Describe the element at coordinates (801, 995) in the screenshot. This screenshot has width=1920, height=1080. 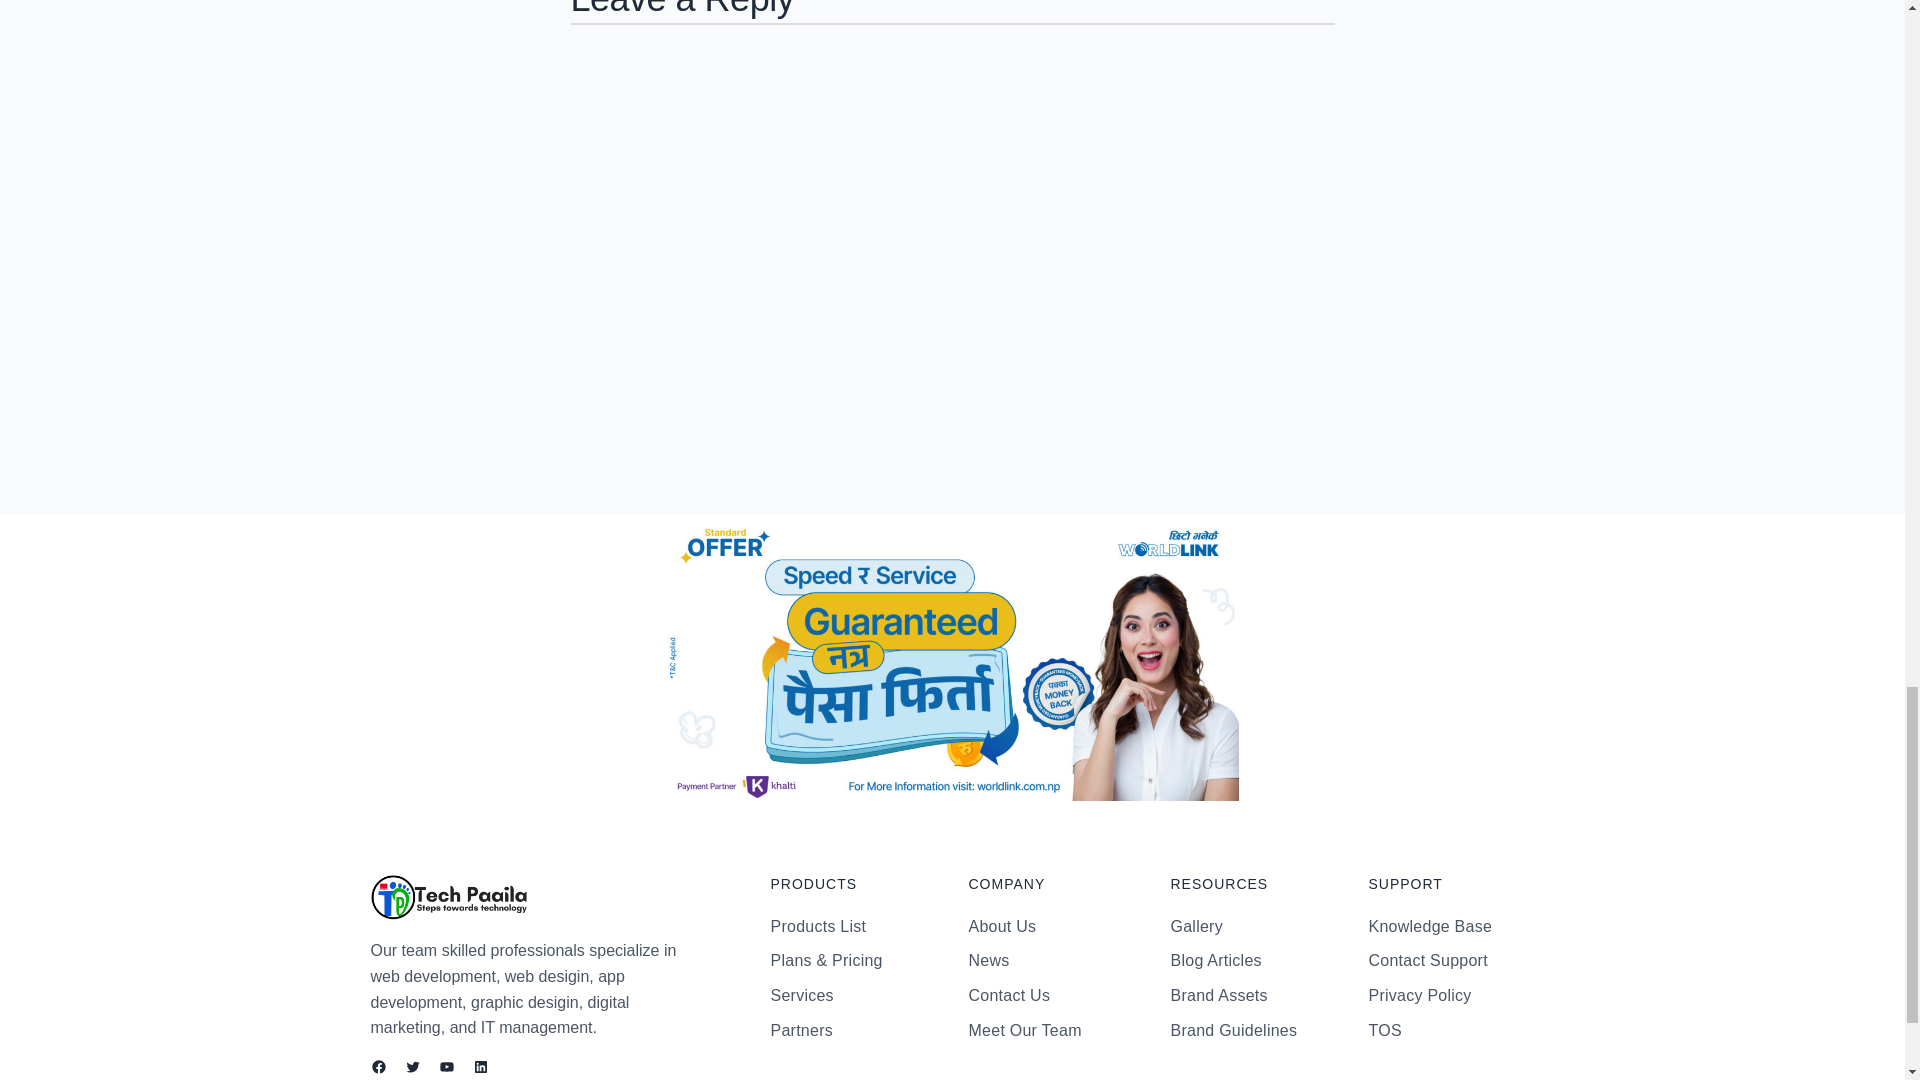
I see `Services` at that location.